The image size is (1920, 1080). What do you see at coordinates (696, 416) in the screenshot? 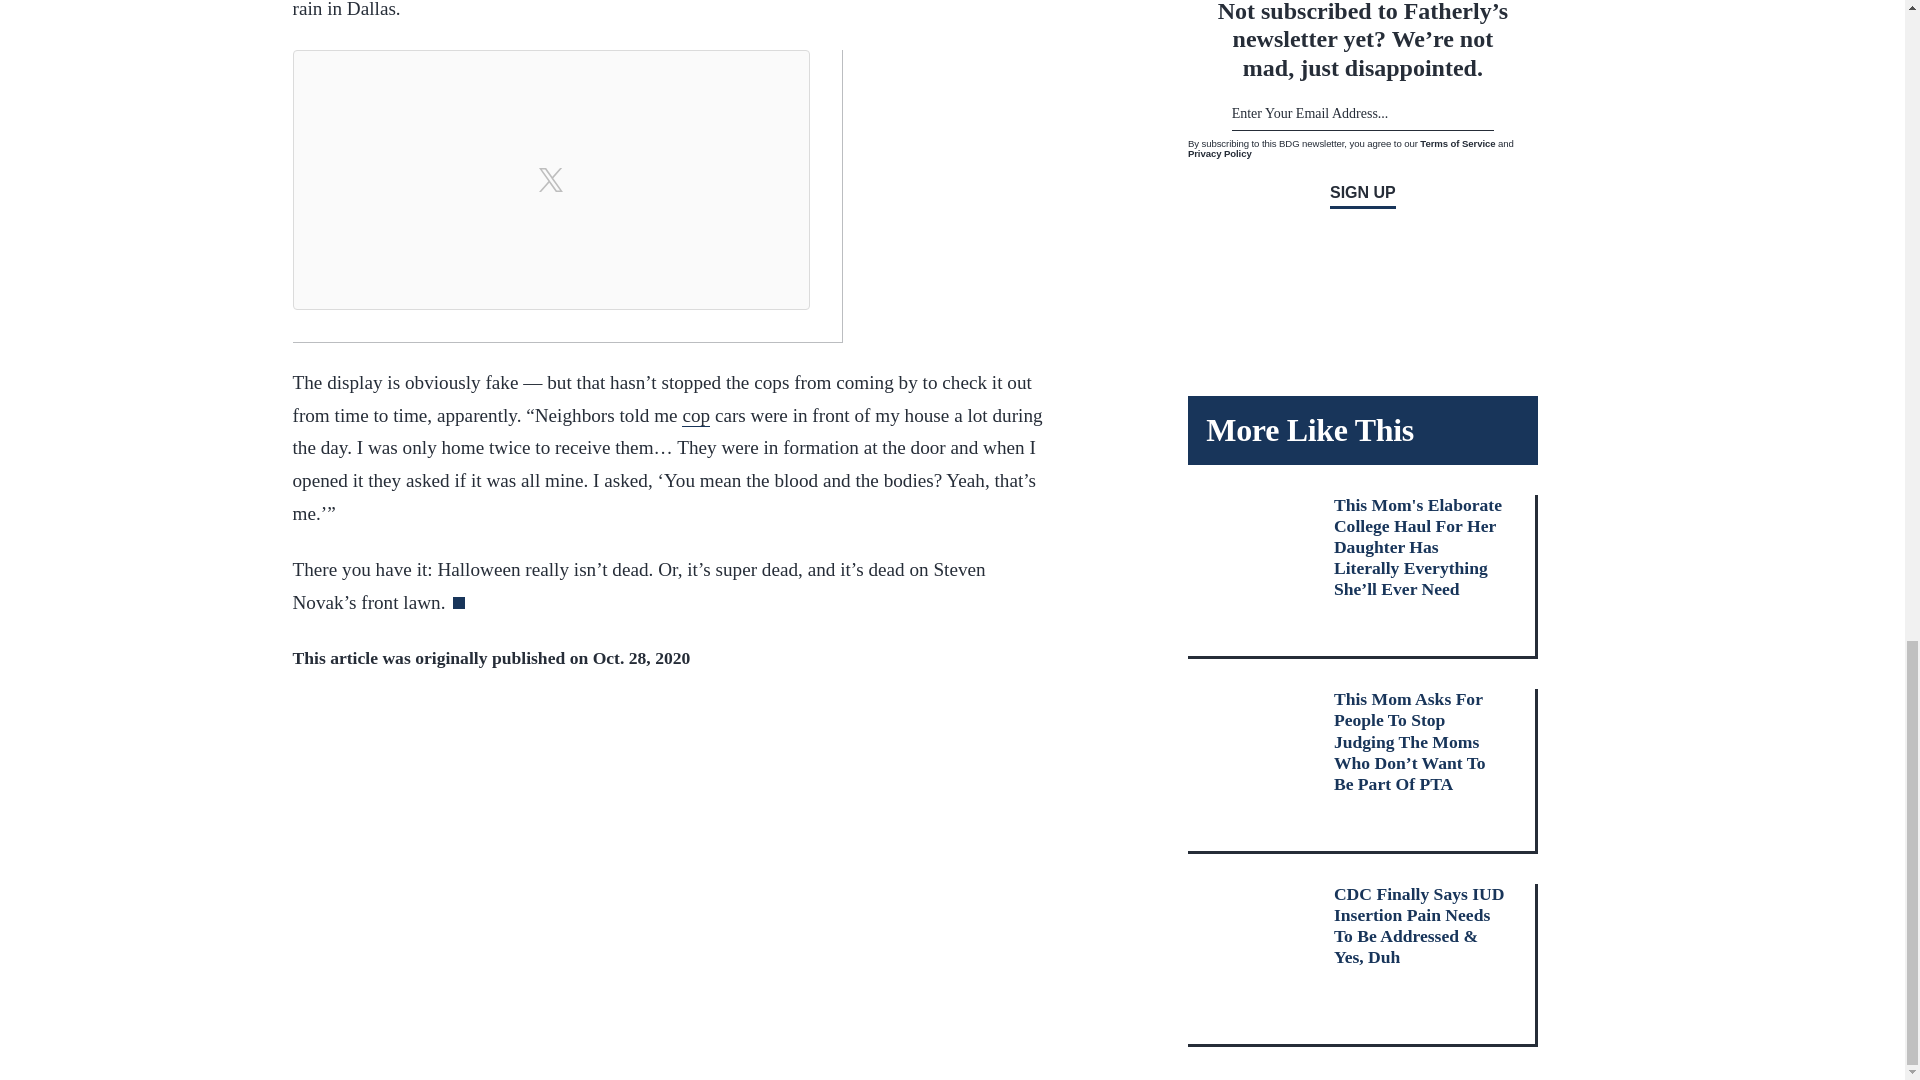
I see `cop` at bounding box center [696, 416].